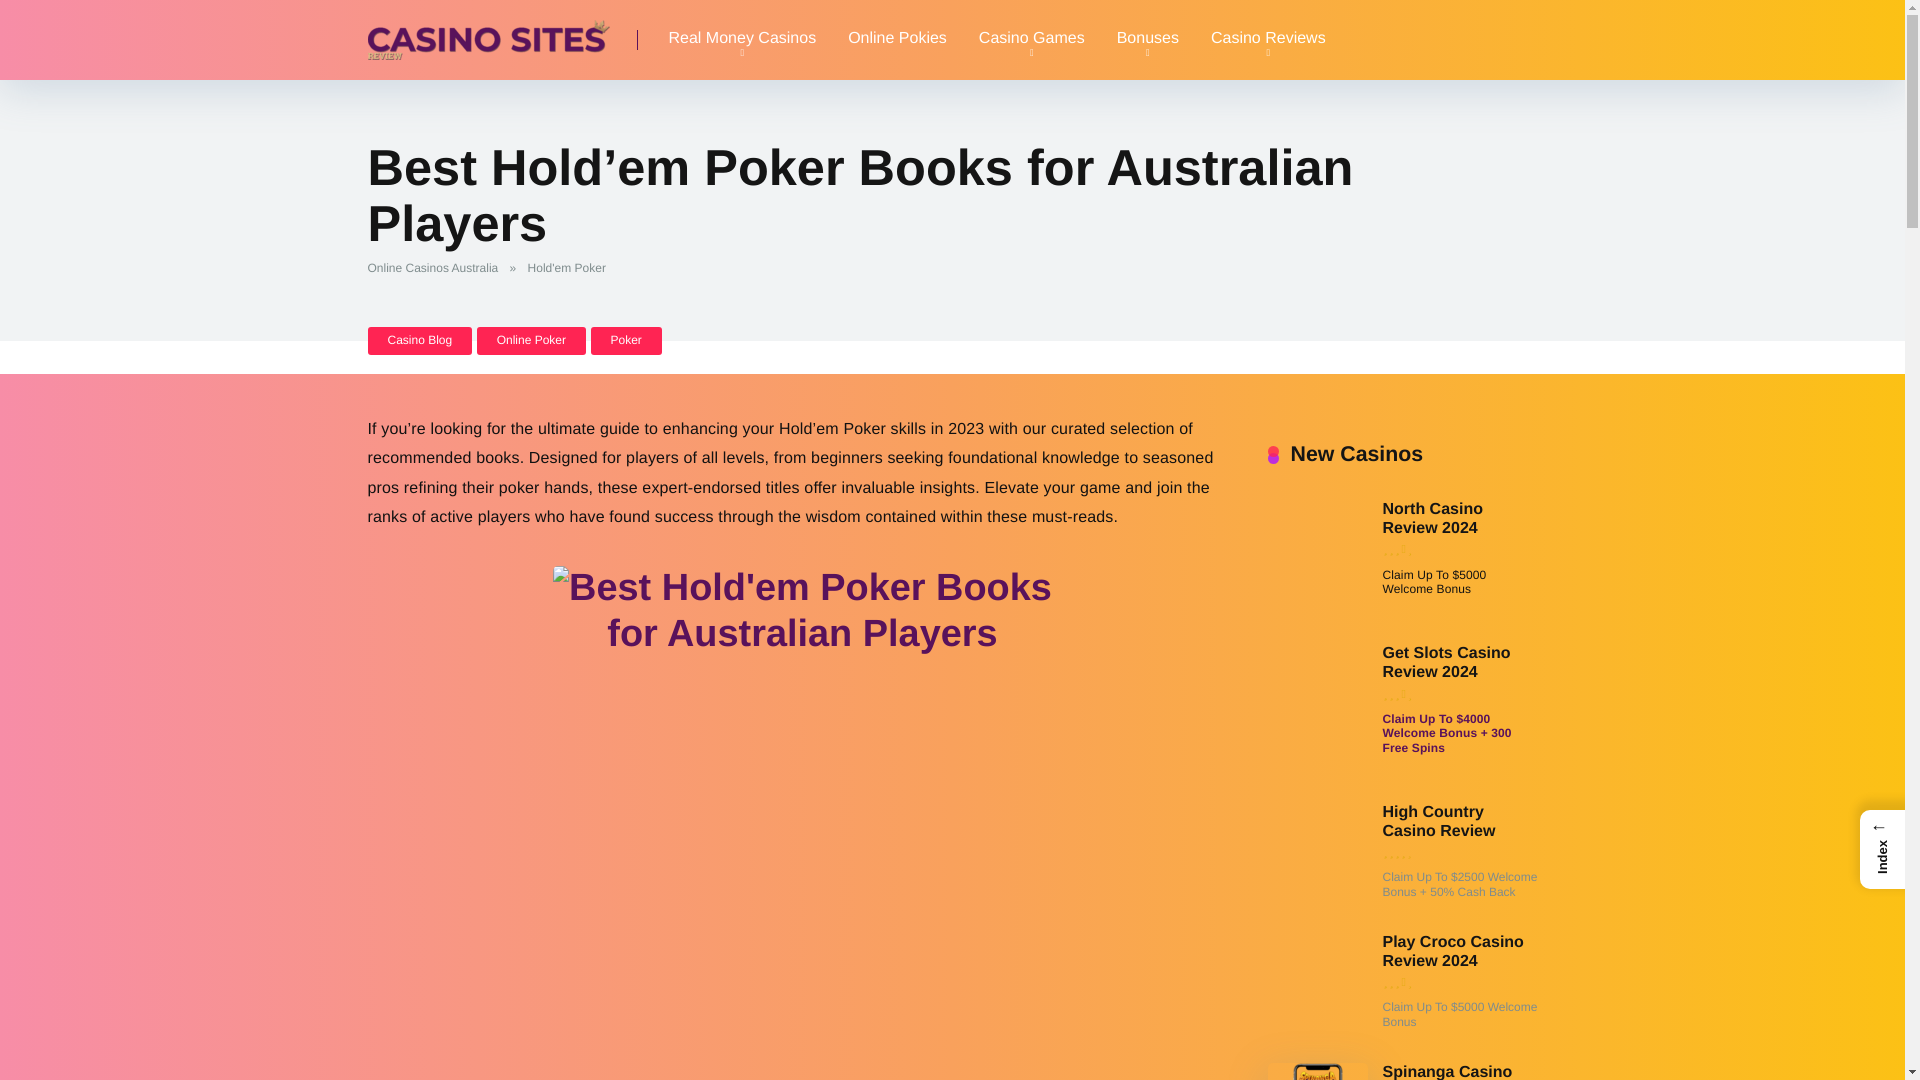 The width and height of the screenshot is (1920, 1080). Describe the element at coordinates (624, 340) in the screenshot. I see `Poker` at that location.